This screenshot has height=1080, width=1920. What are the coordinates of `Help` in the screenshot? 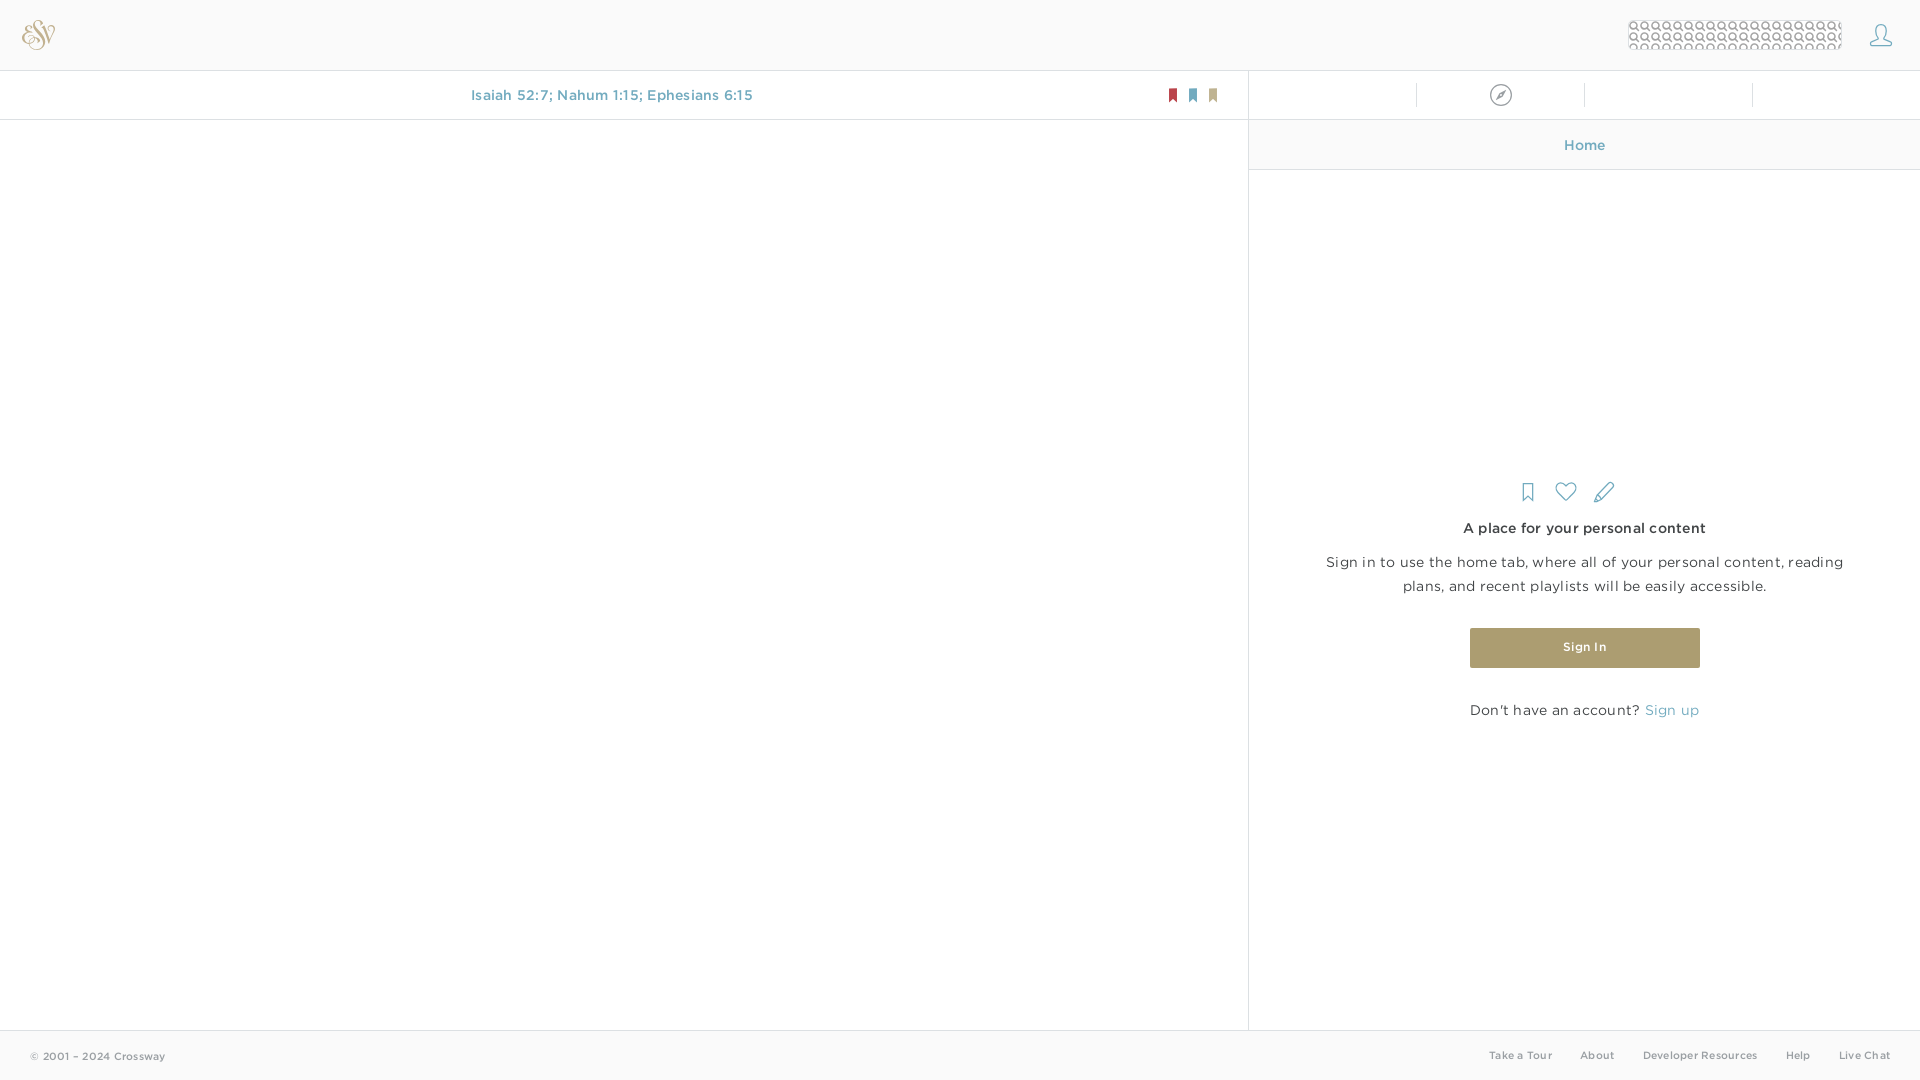 It's located at (1798, 1054).